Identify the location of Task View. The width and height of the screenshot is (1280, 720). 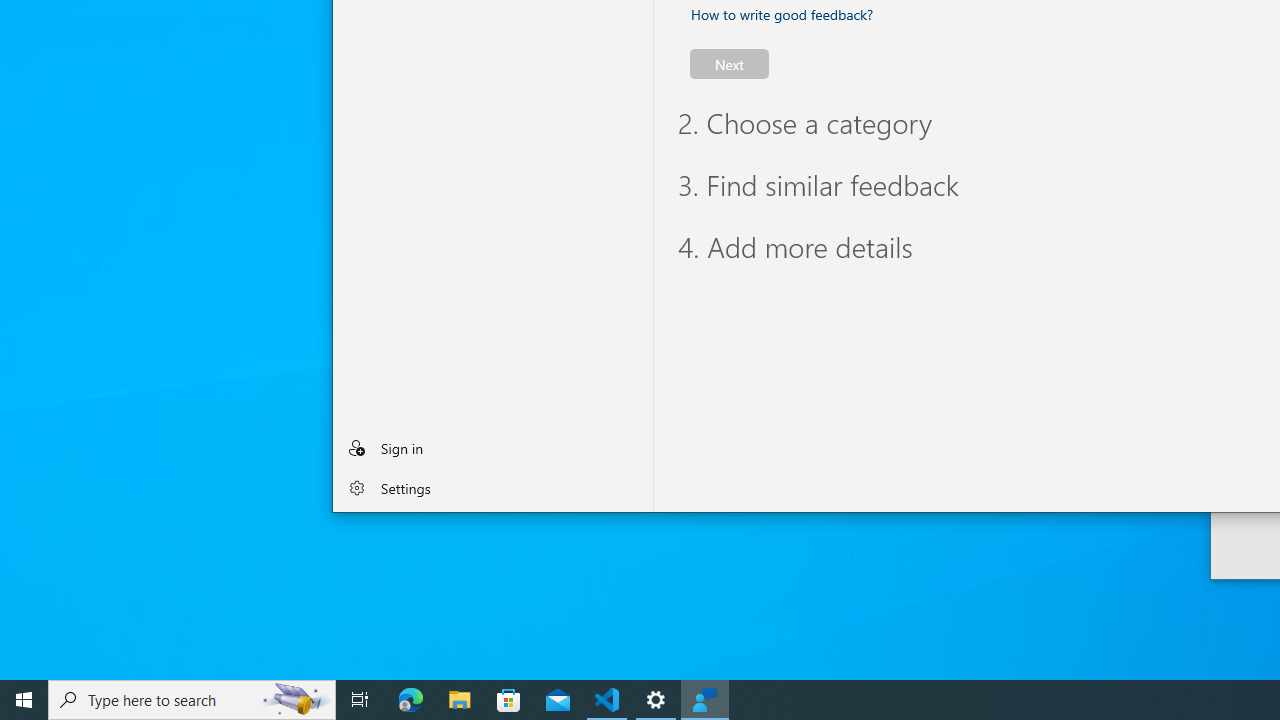
(360, 700).